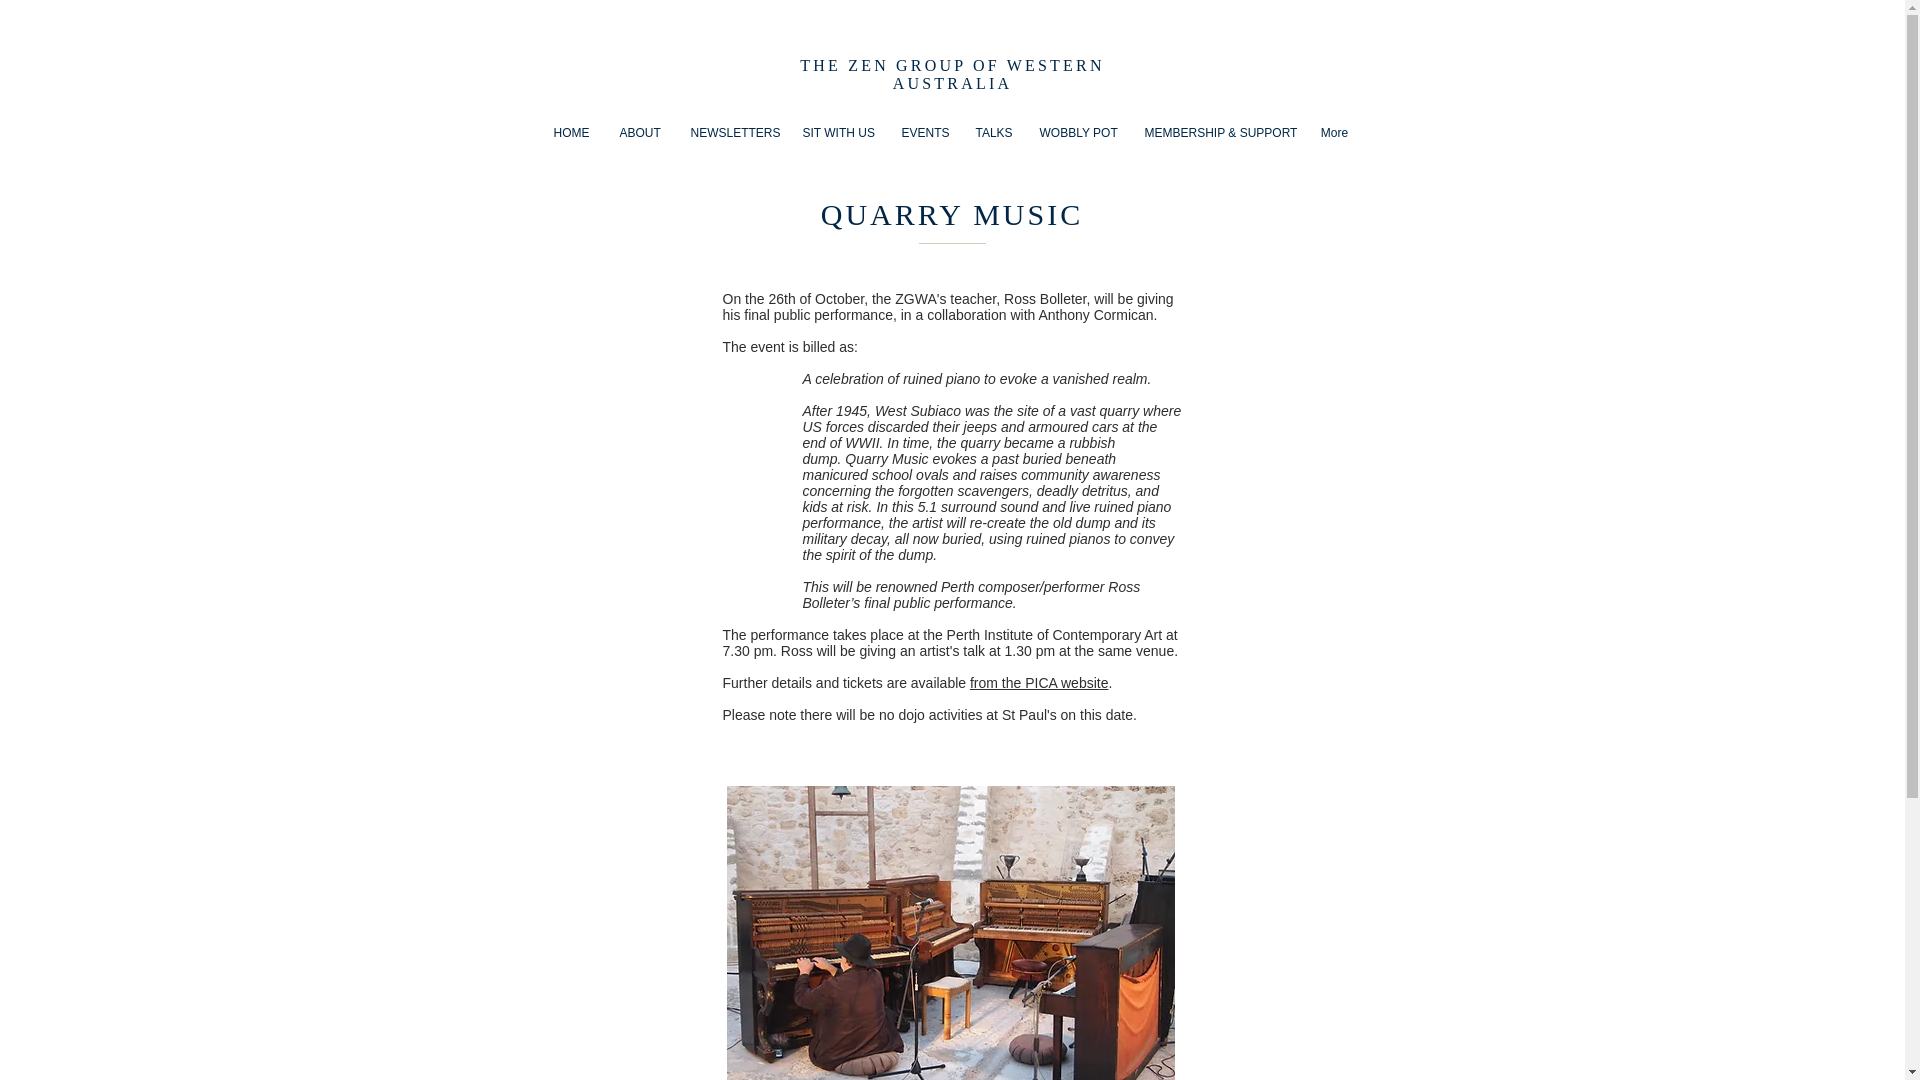  What do you see at coordinates (731, 132) in the screenshot?
I see `NEWSLETTERS` at bounding box center [731, 132].